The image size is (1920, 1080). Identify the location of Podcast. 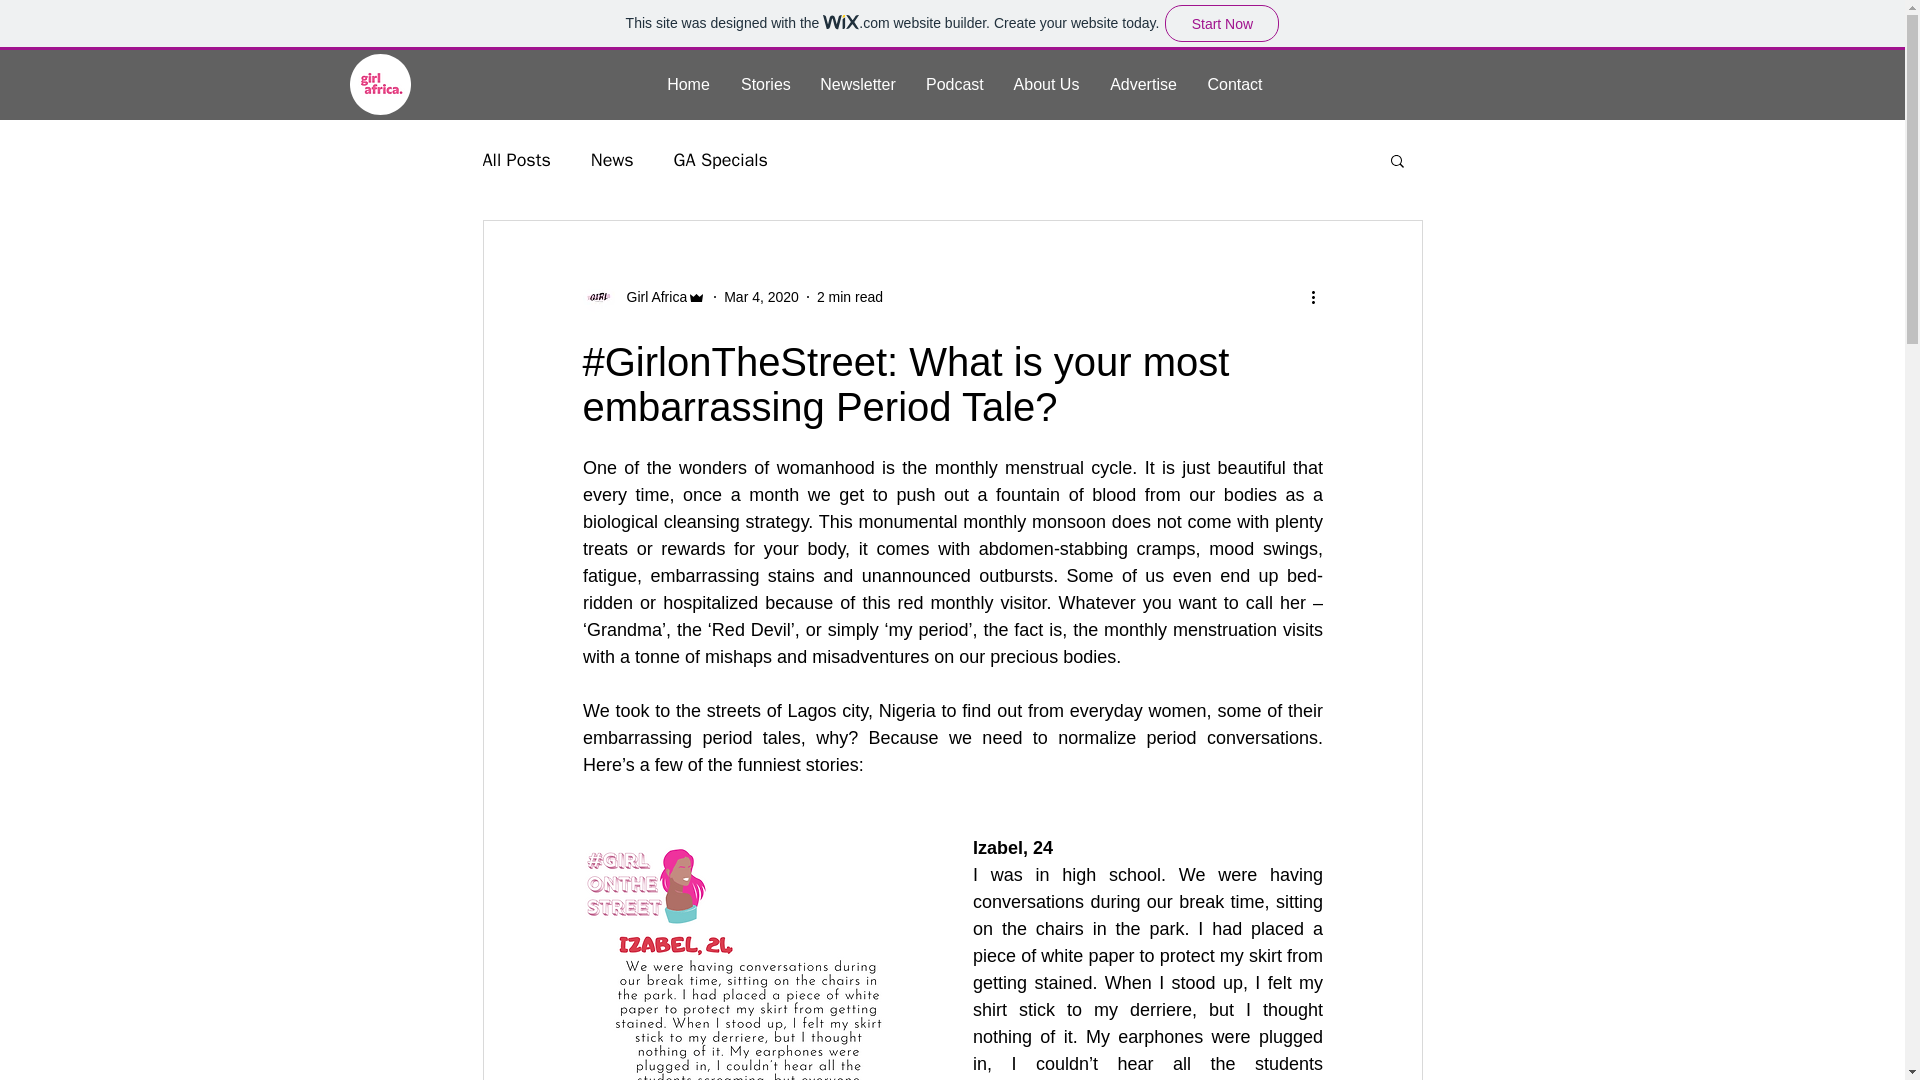
(954, 84).